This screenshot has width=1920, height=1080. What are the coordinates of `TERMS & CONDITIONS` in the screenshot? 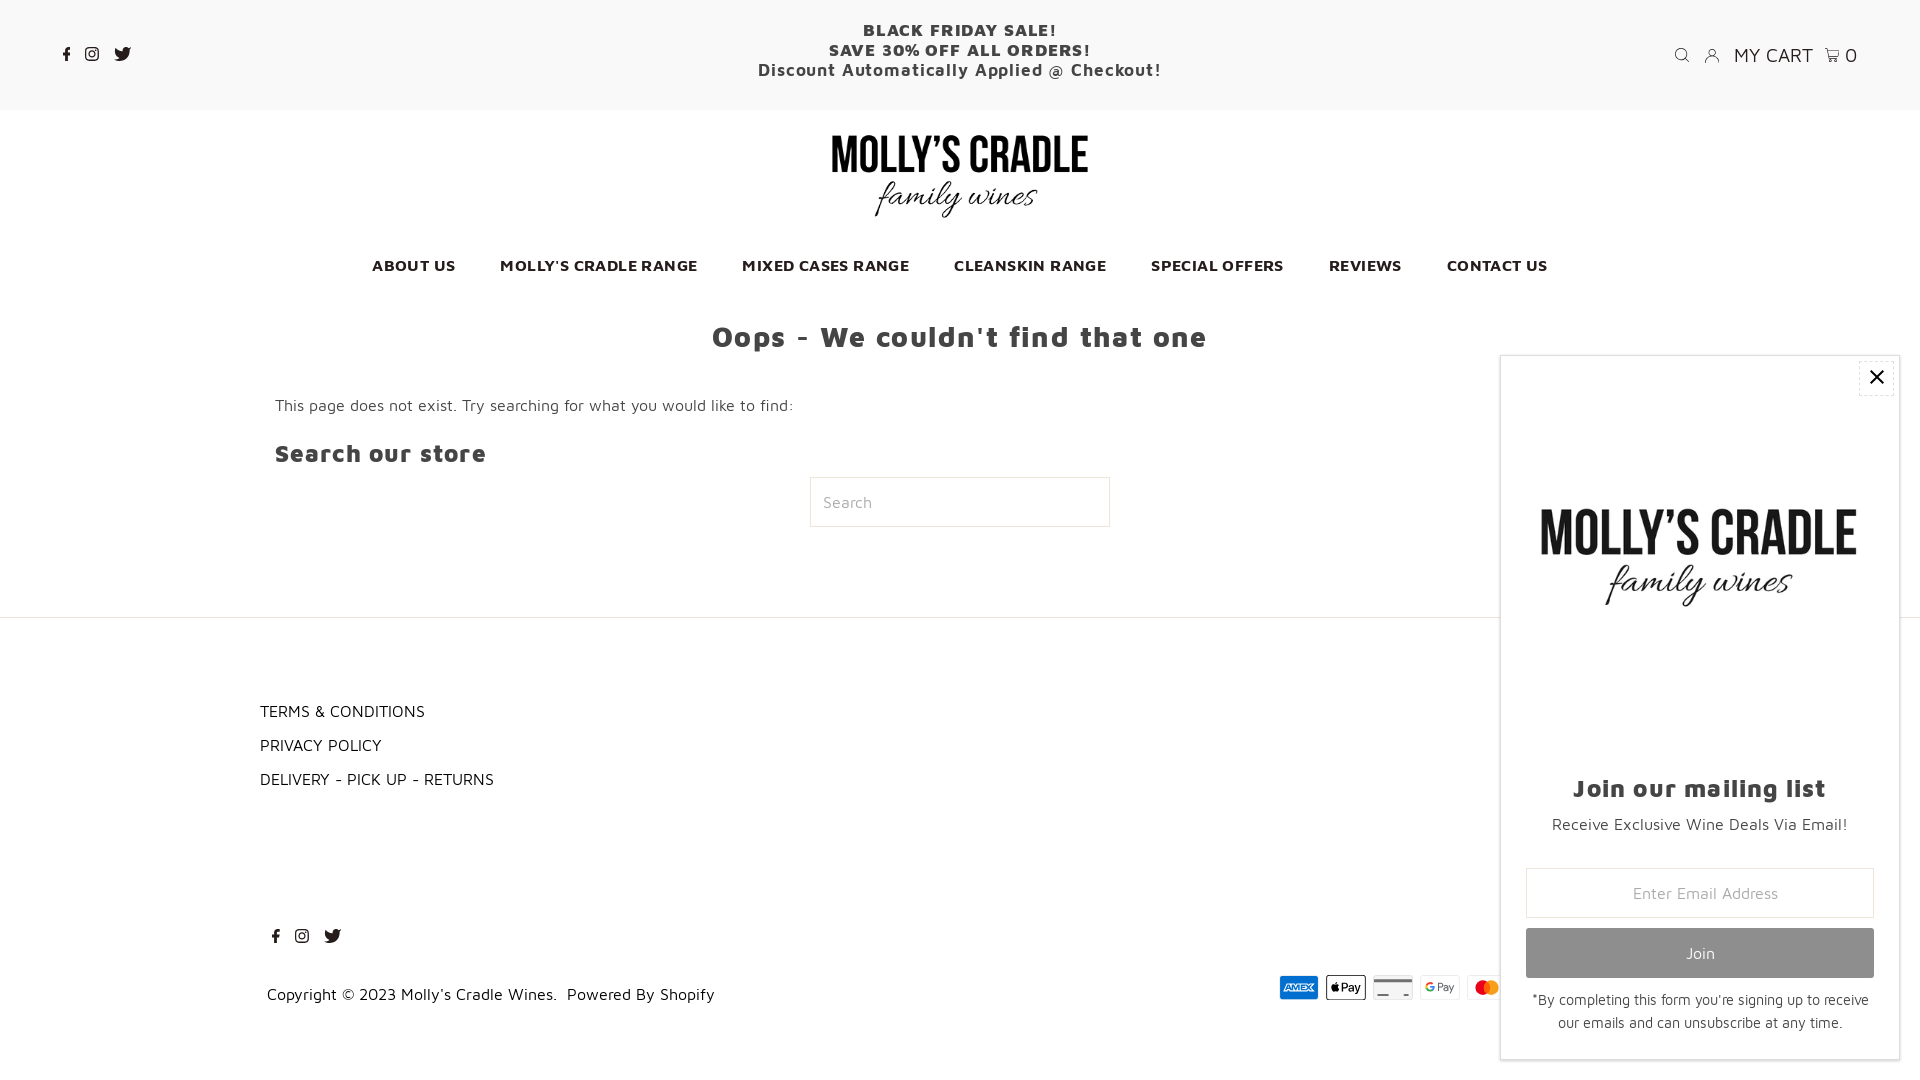 It's located at (342, 711).